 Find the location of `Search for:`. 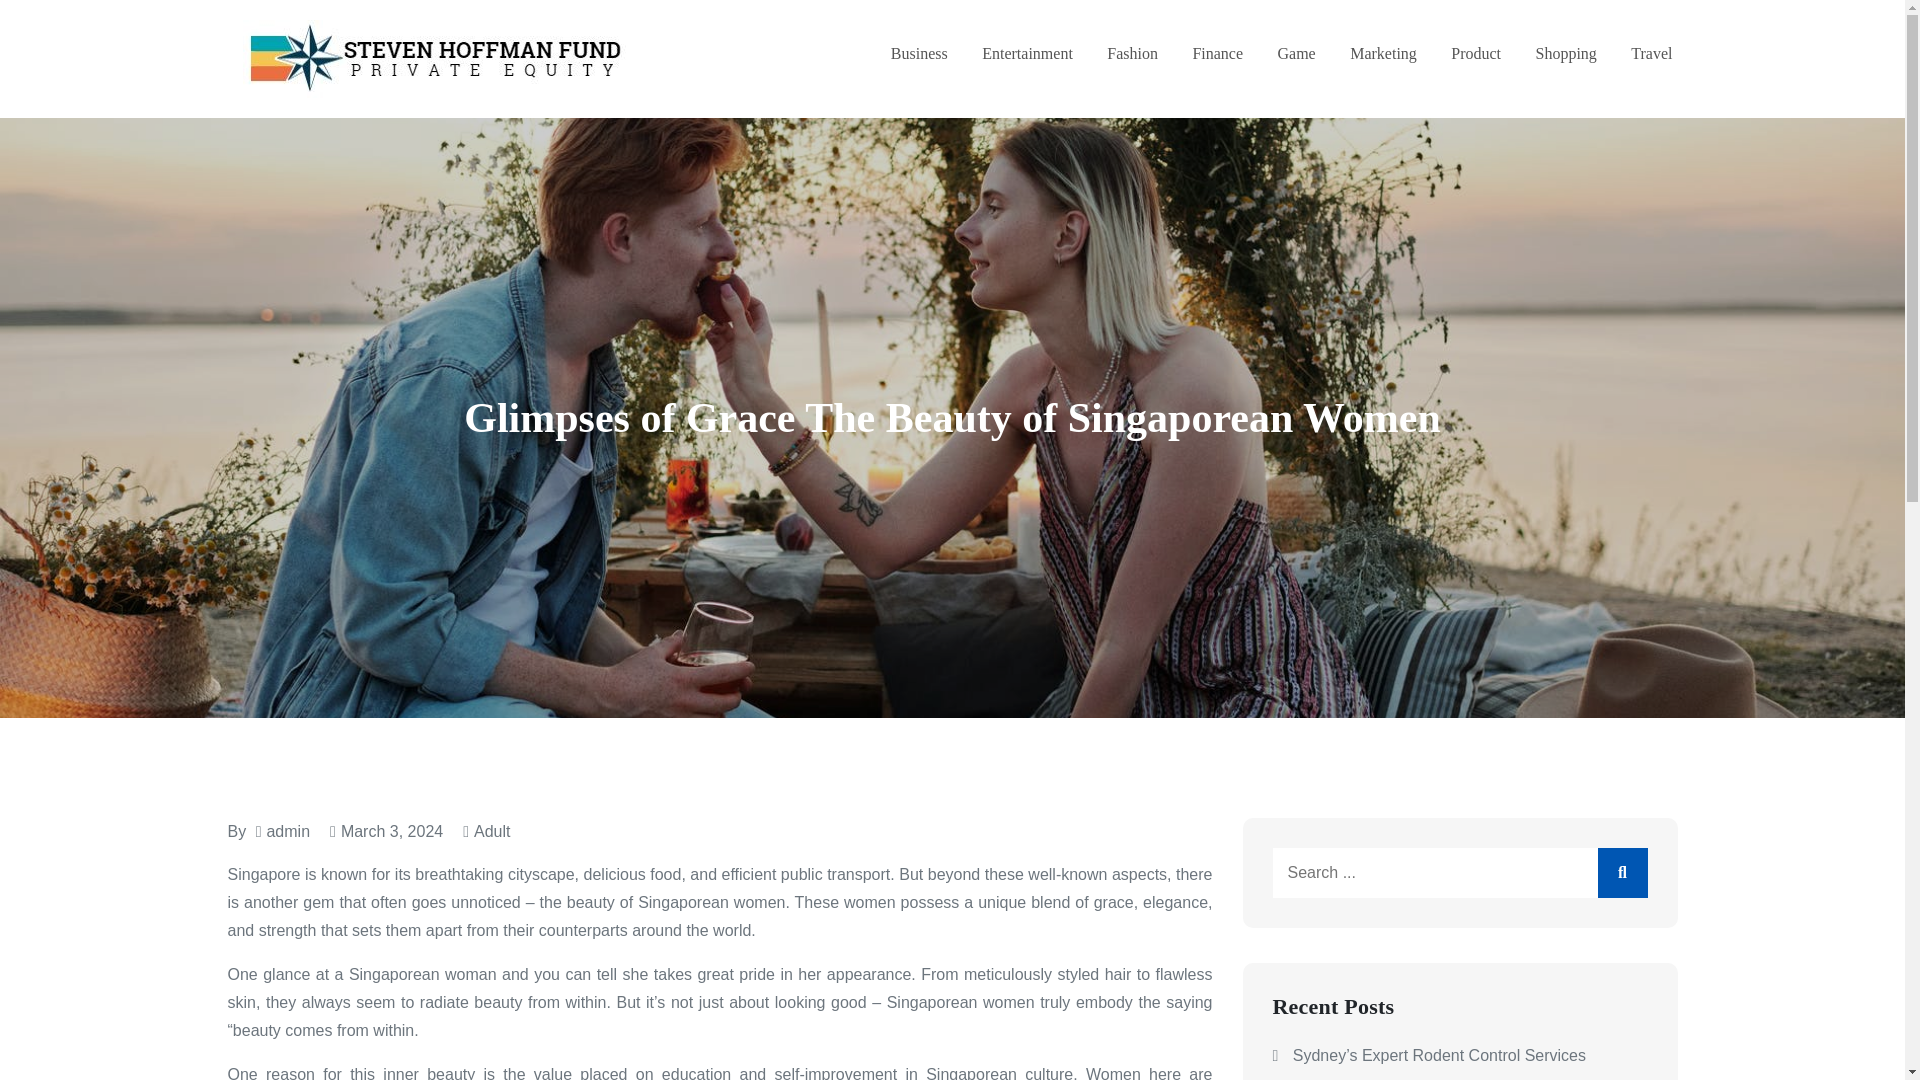

Search for: is located at coordinates (1459, 872).